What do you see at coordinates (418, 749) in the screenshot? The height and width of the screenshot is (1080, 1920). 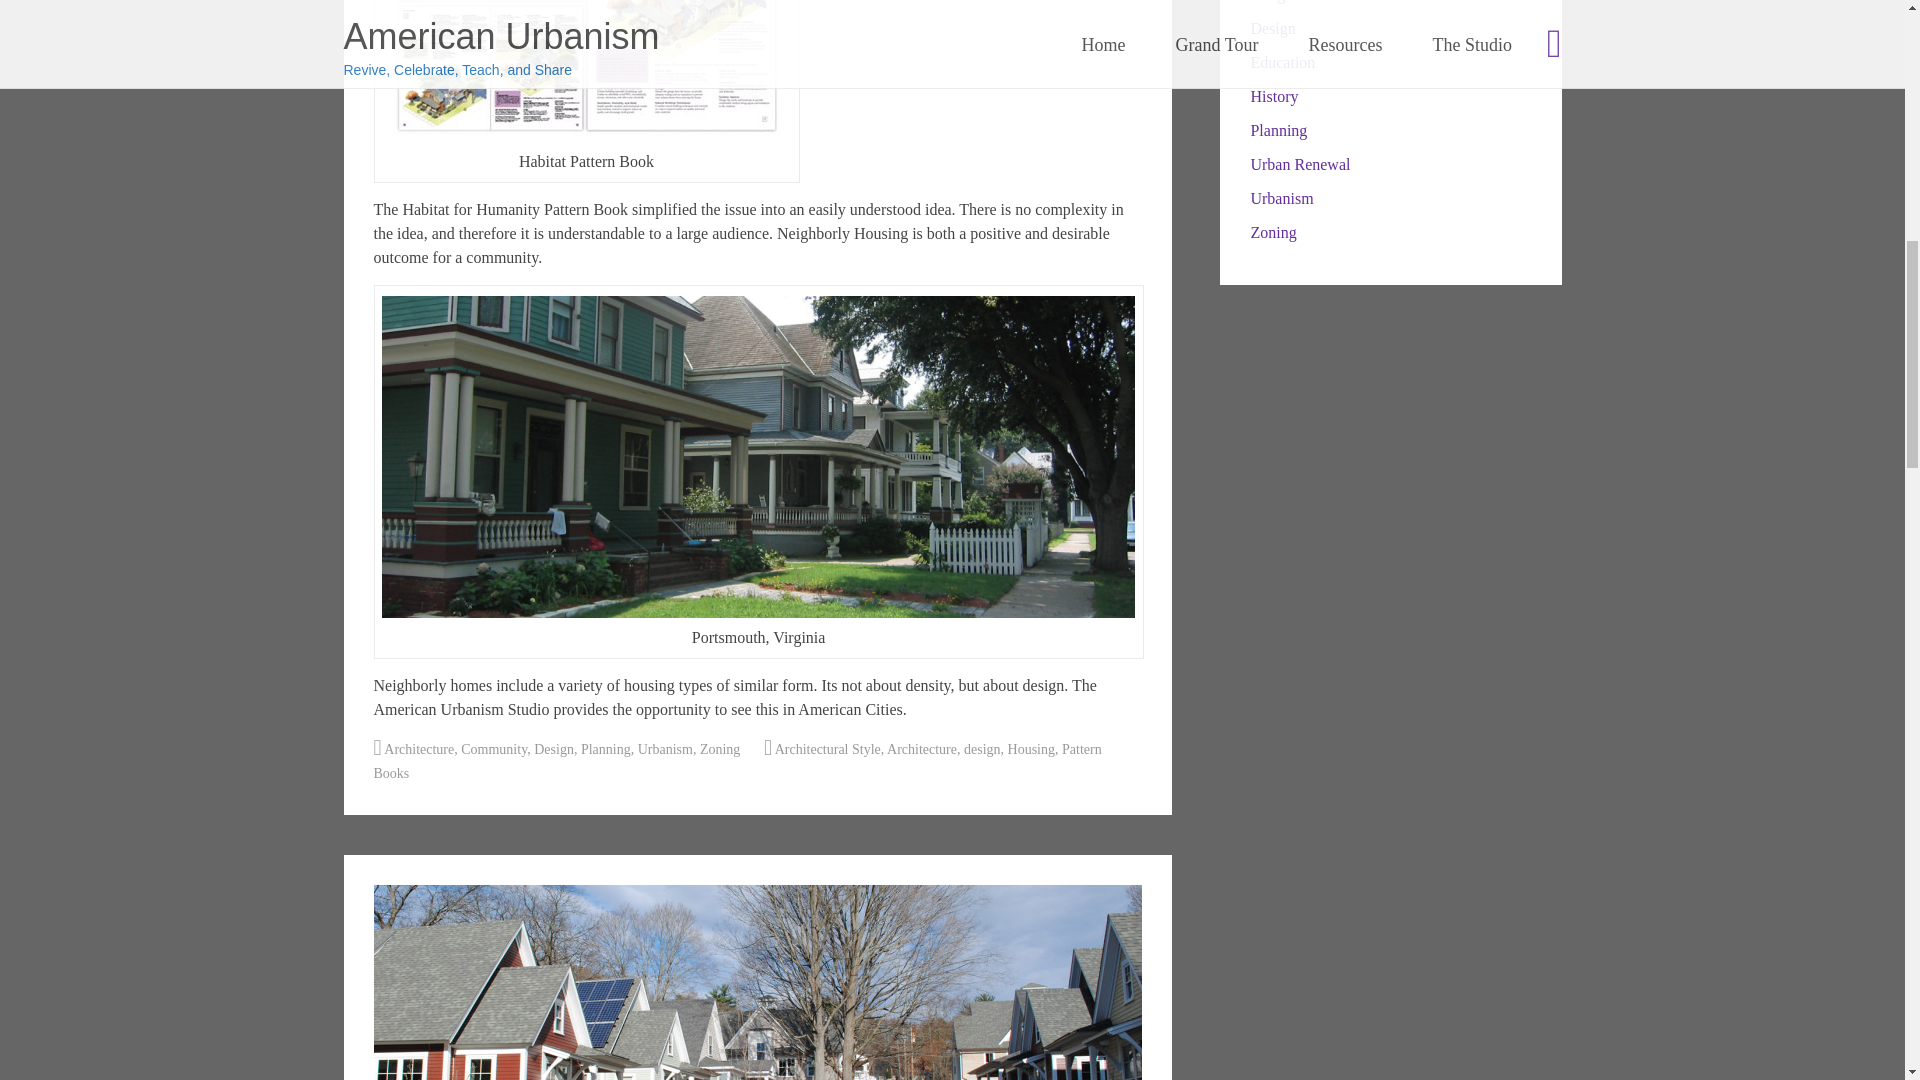 I see `Architecture` at bounding box center [418, 749].